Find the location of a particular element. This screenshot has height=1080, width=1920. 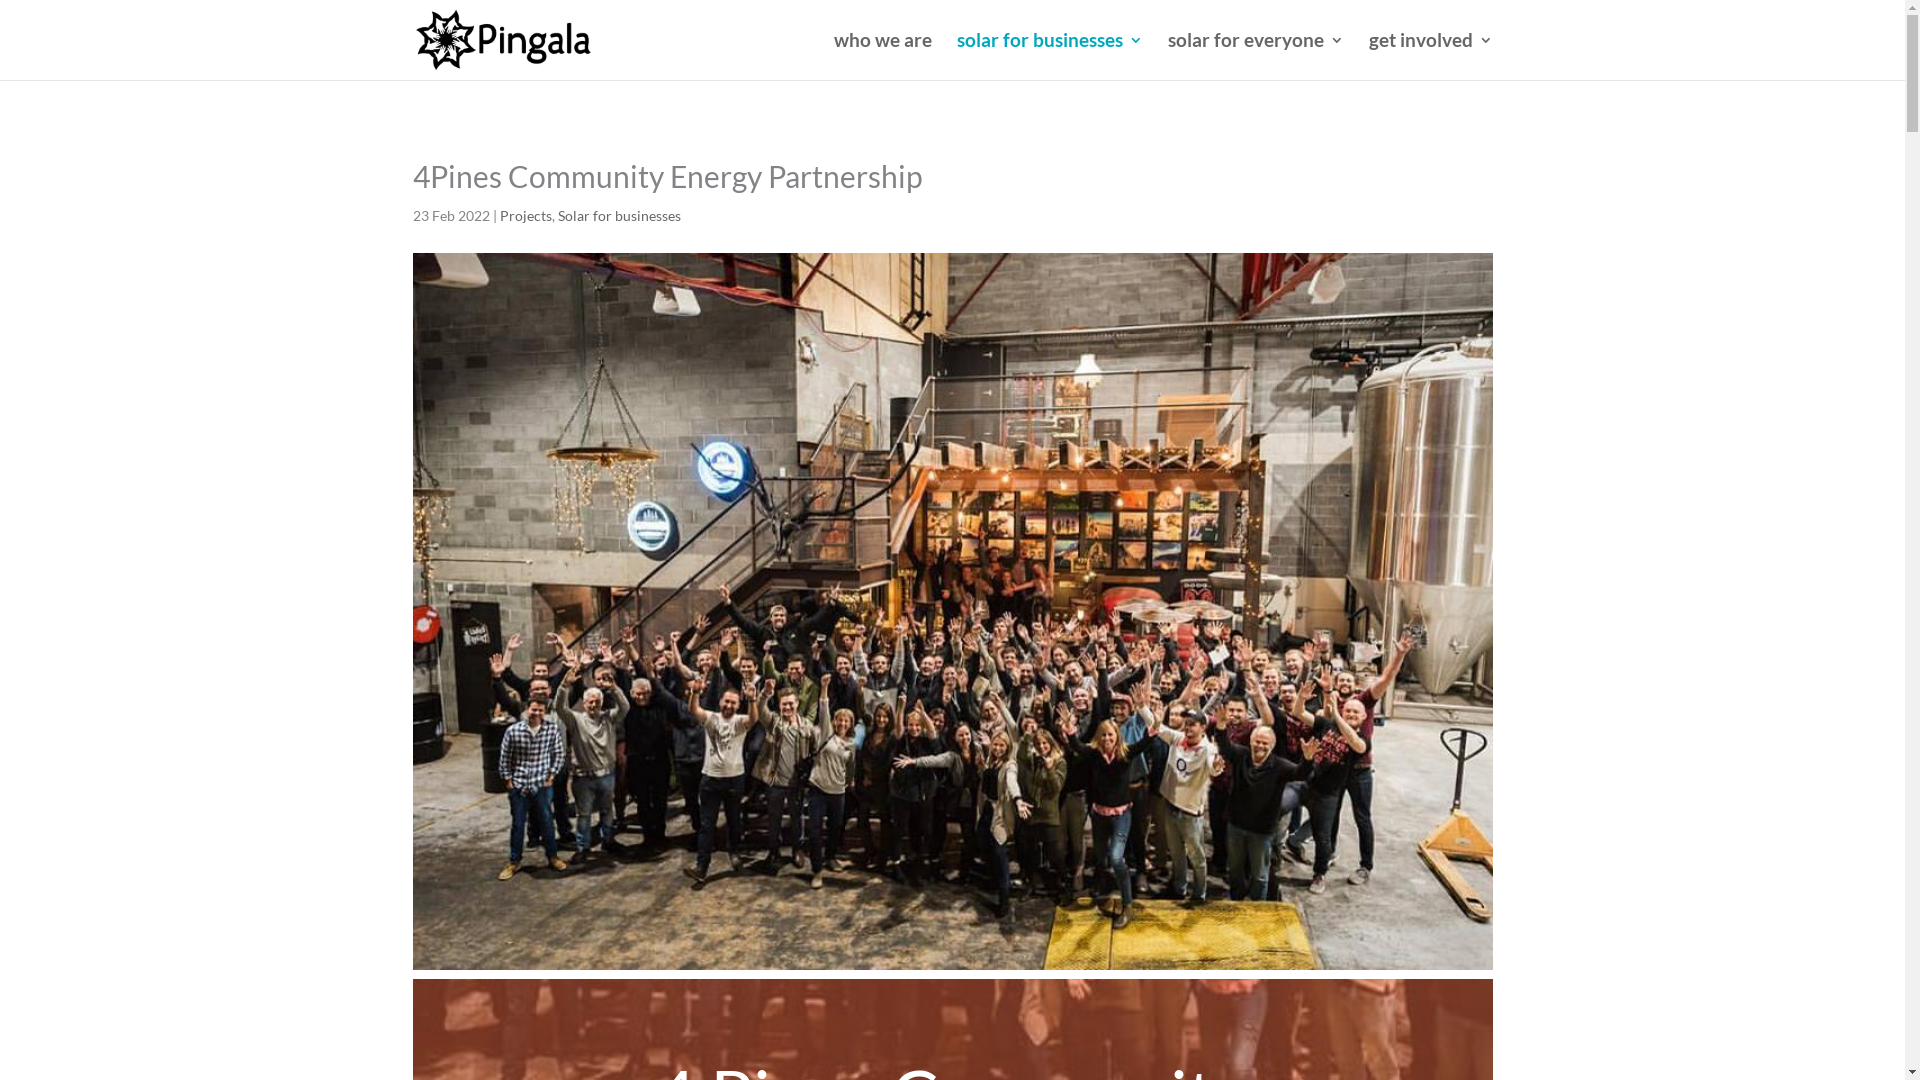

Projects is located at coordinates (526, 216).